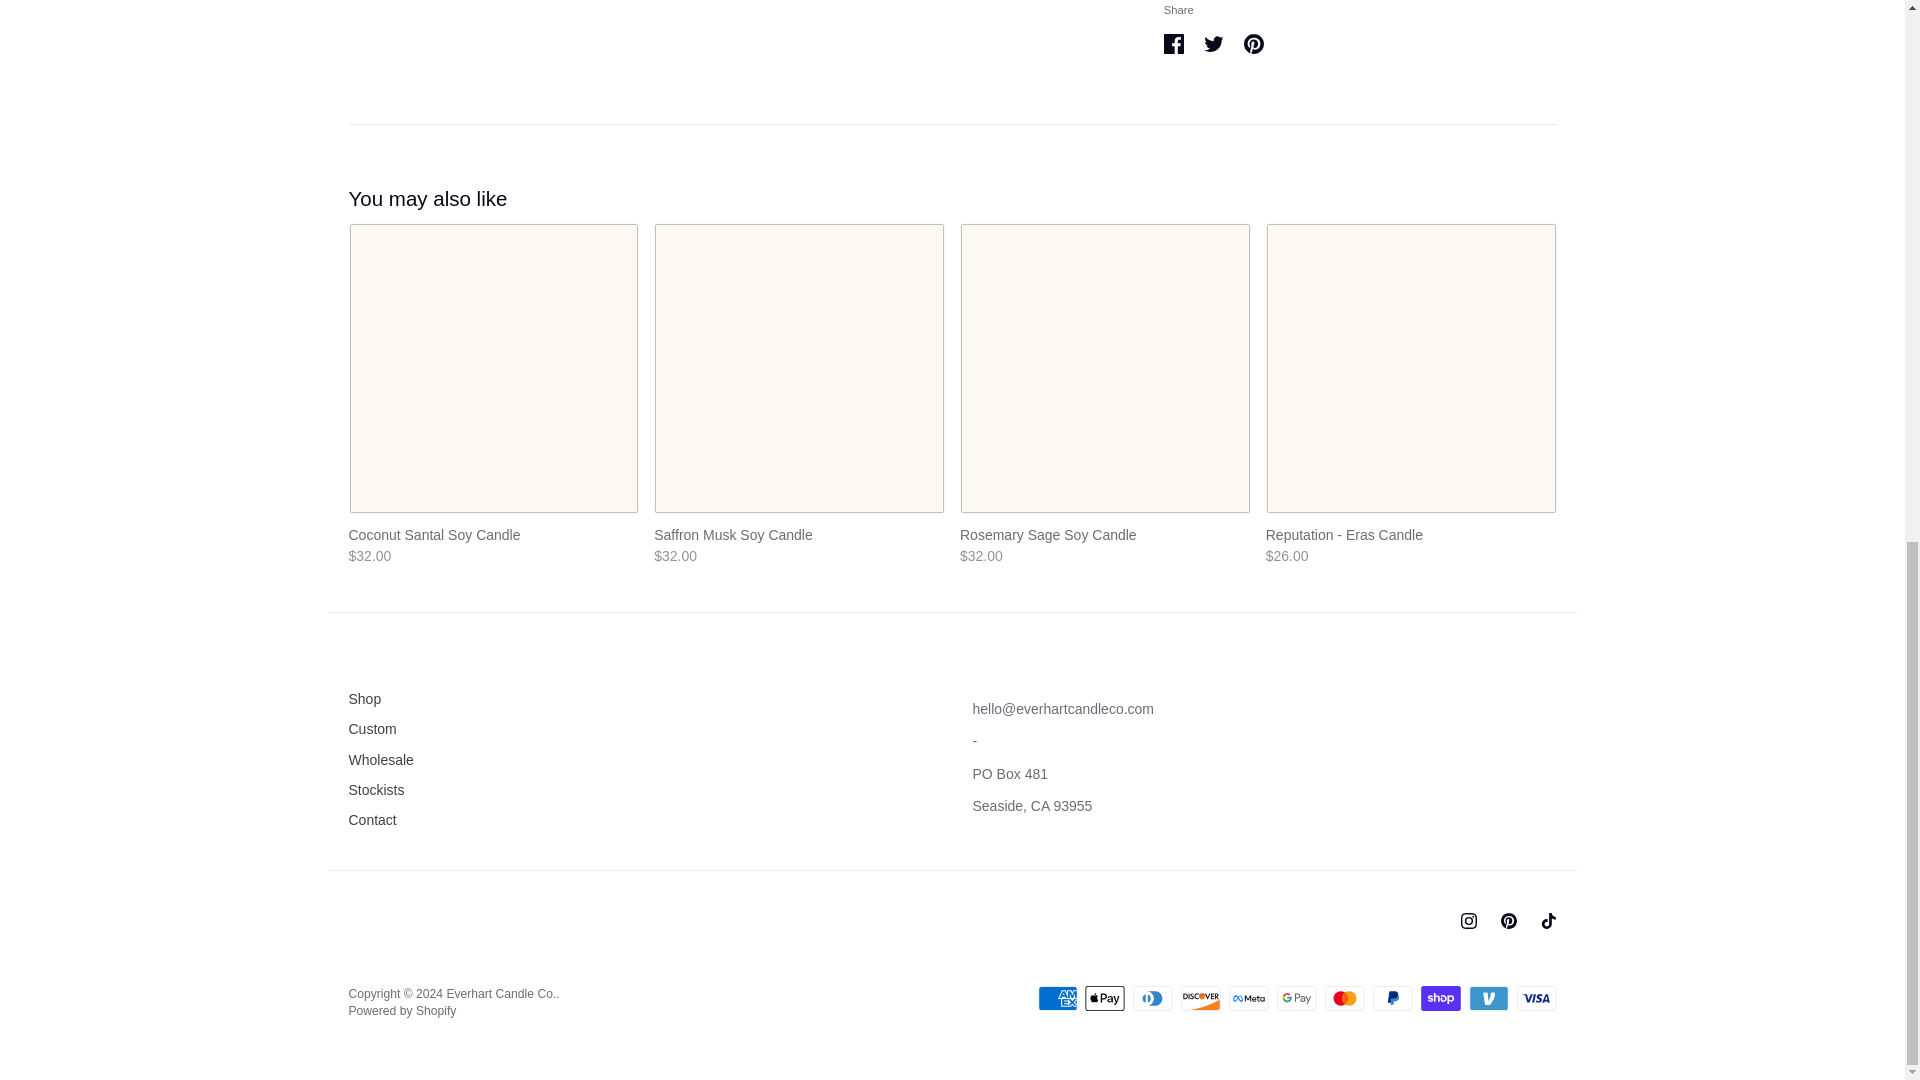 Image resolution: width=1920 pixels, height=1080 pixels. What do you see at coordinates (1392, 998) in the screenshot?
I see `PayPal` at bounding box center [1392, 998].